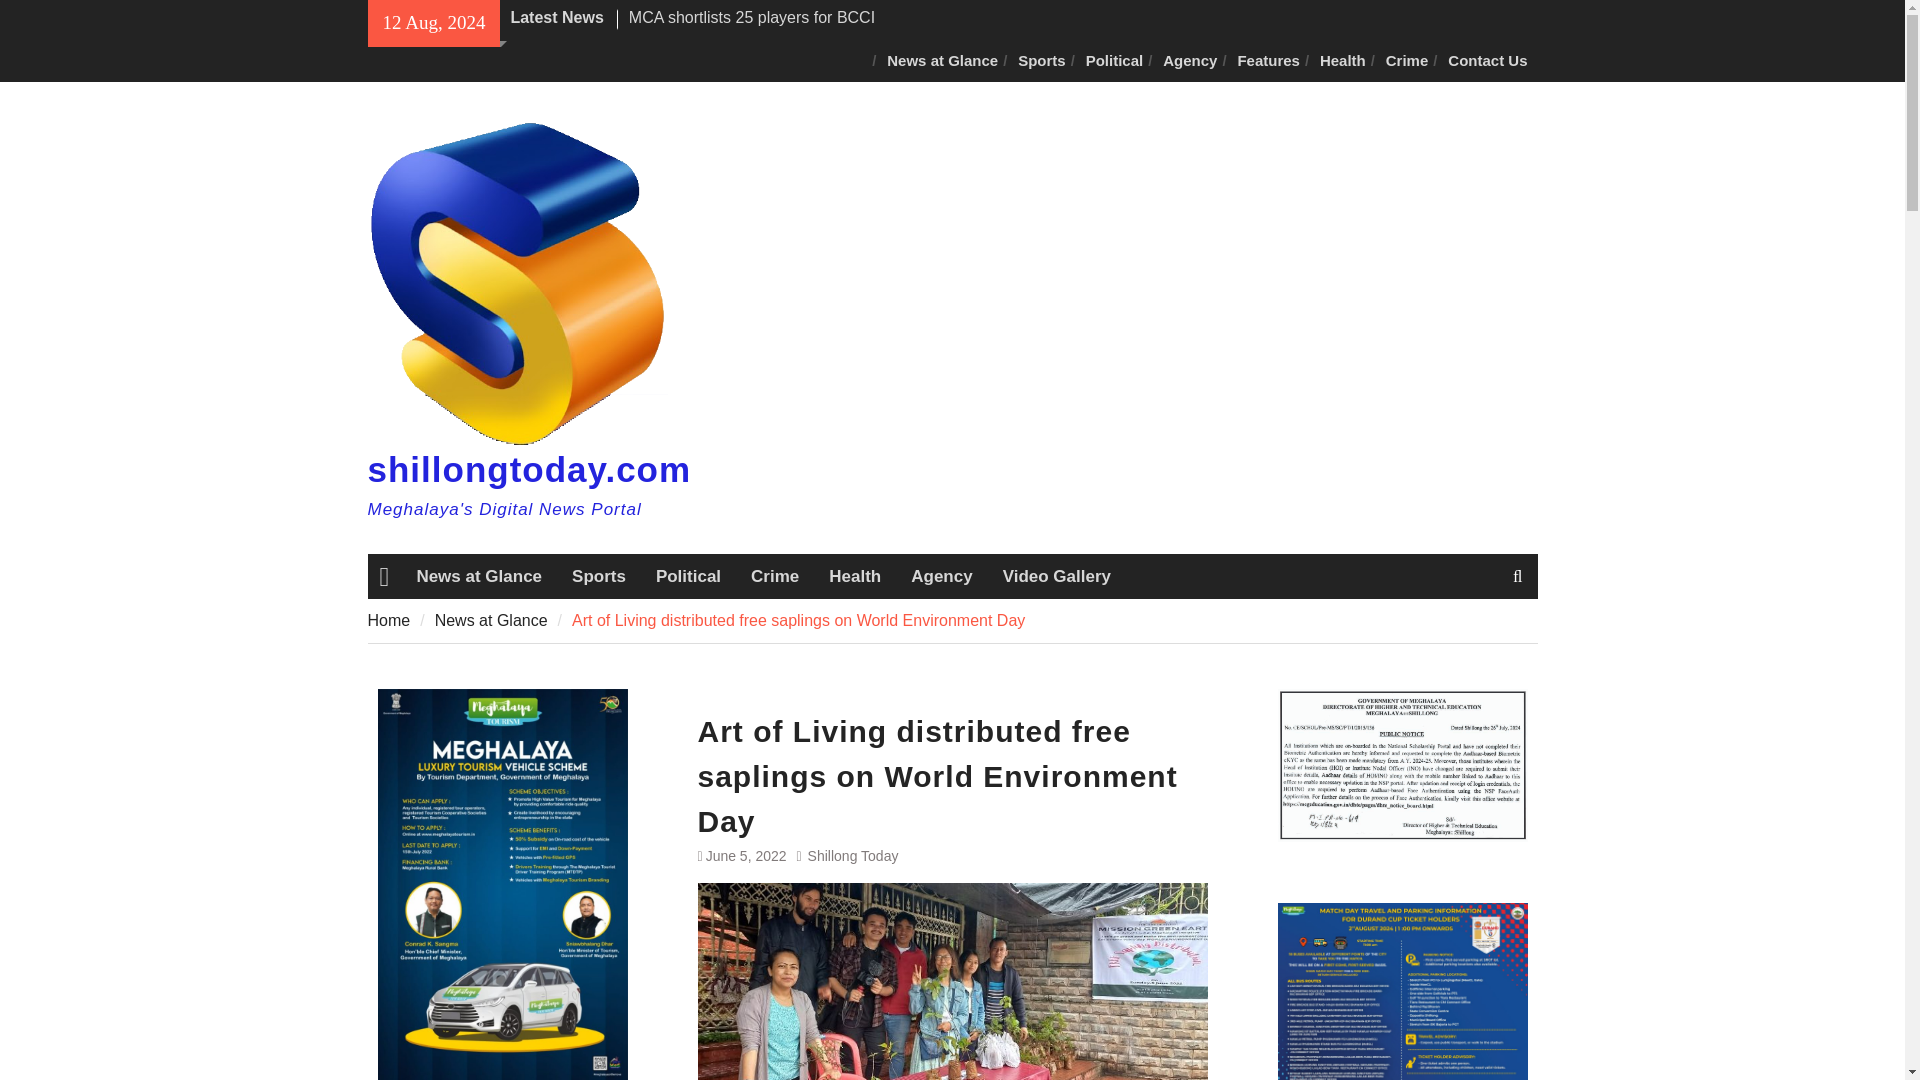 The height and width of the screenshot is (1080, 1920). I want to click on Crime, so click(774, 577).